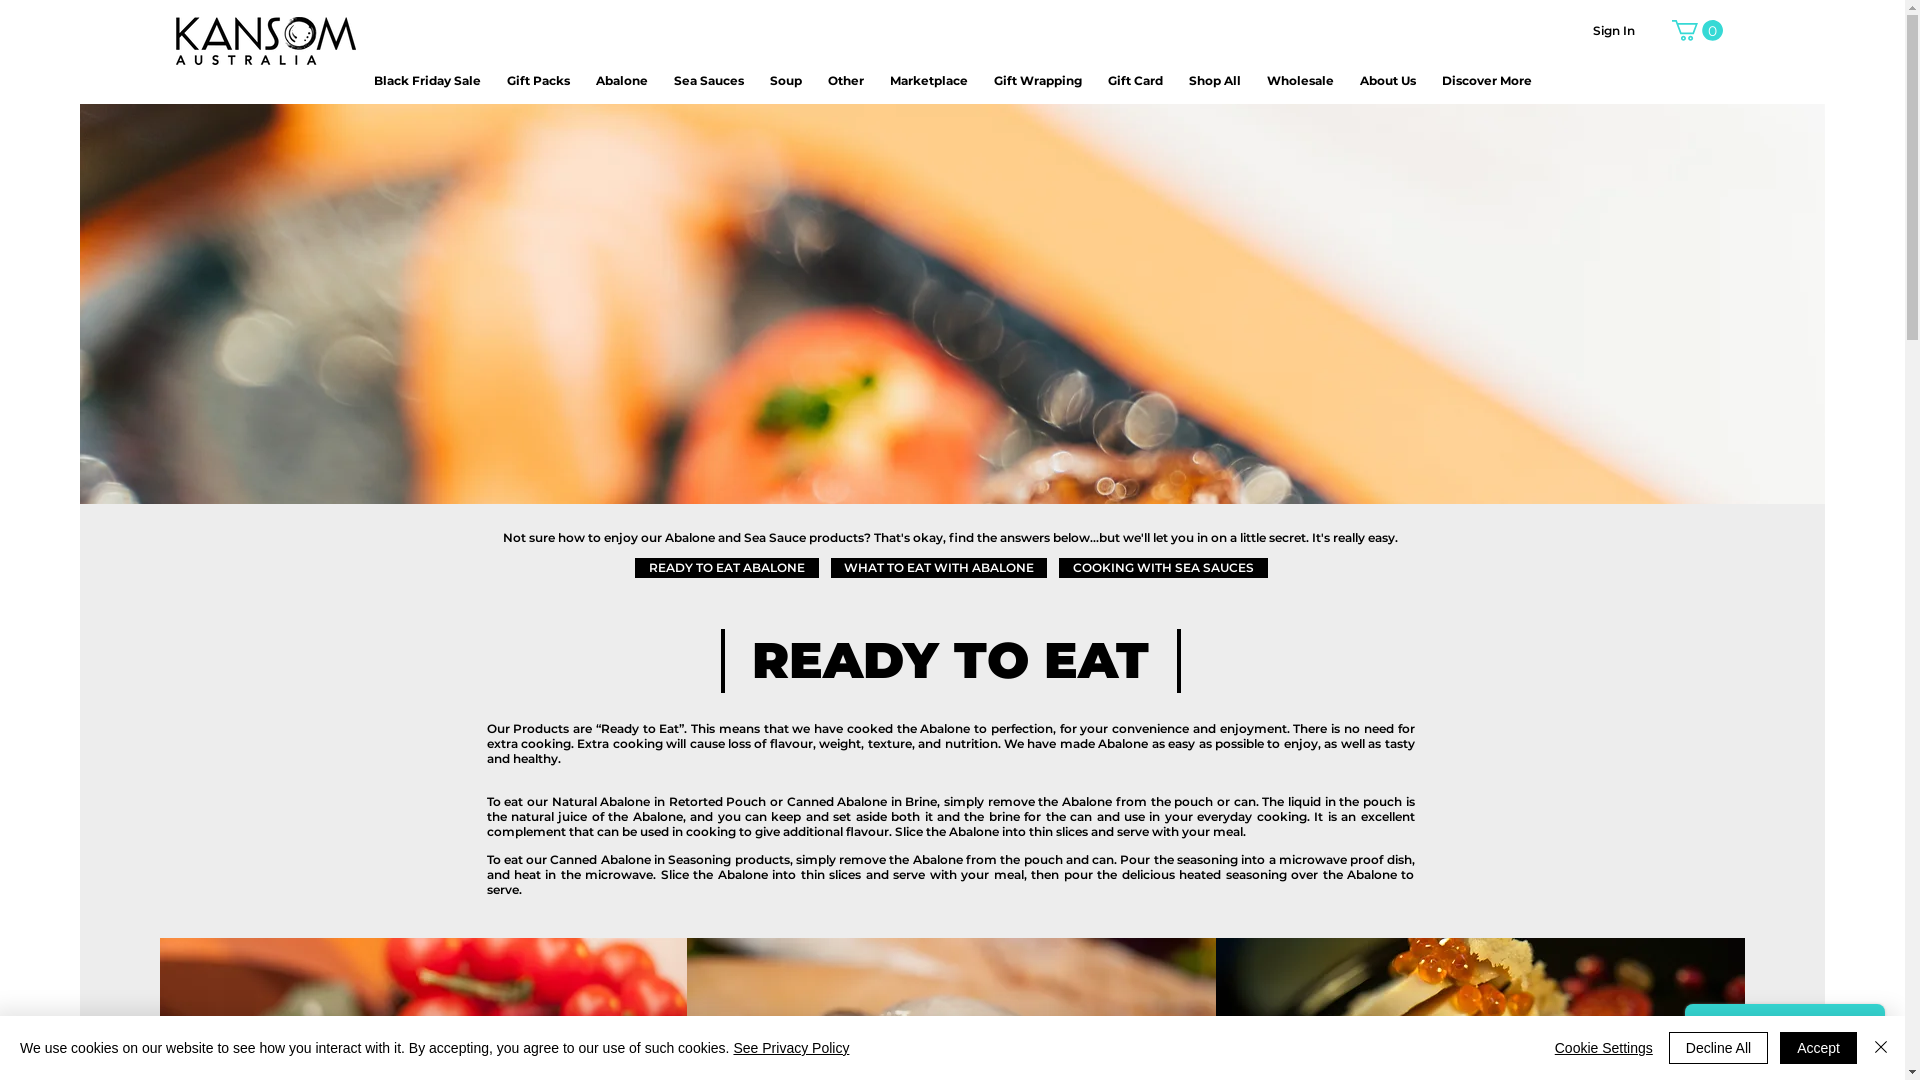  Describe the element at coordinates (1388, 80) in the screenshot. I see `About Us` at that location.